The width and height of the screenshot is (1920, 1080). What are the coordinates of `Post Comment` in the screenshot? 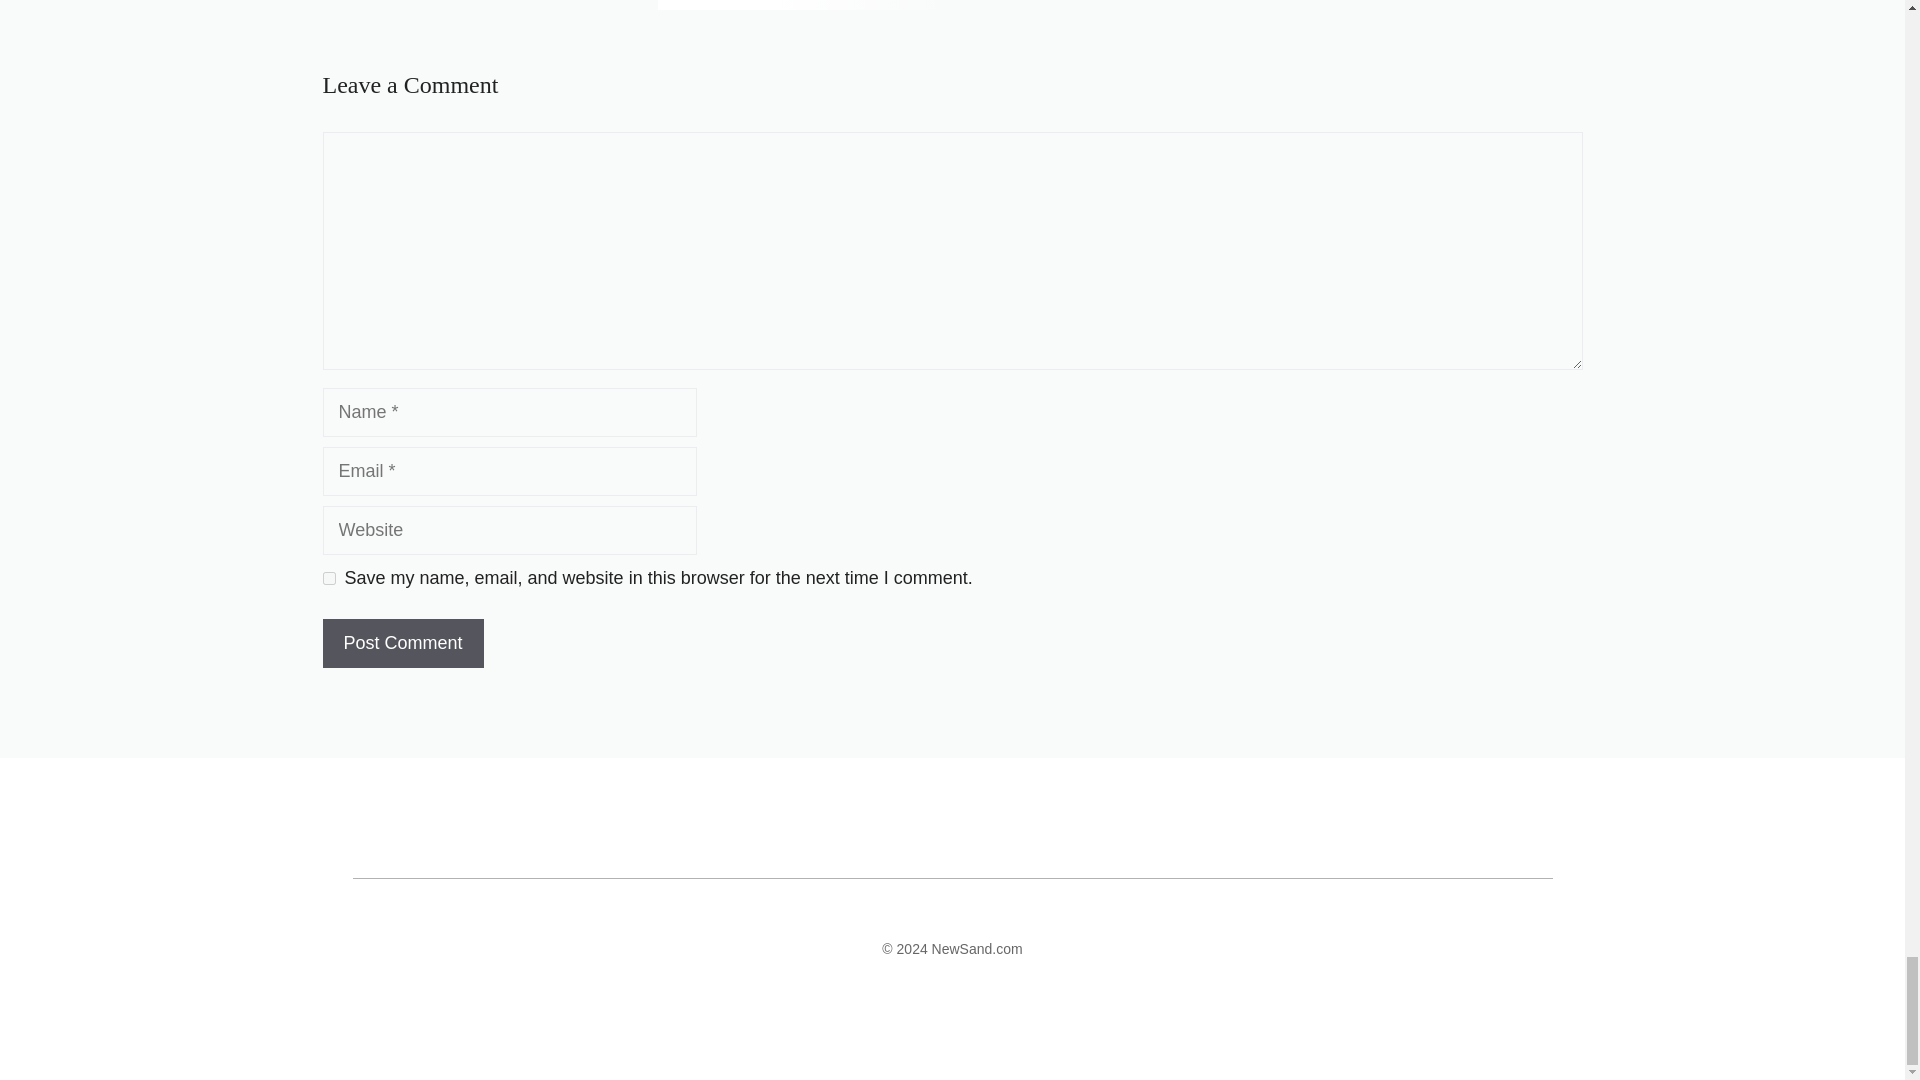 It's located at (402, 643).